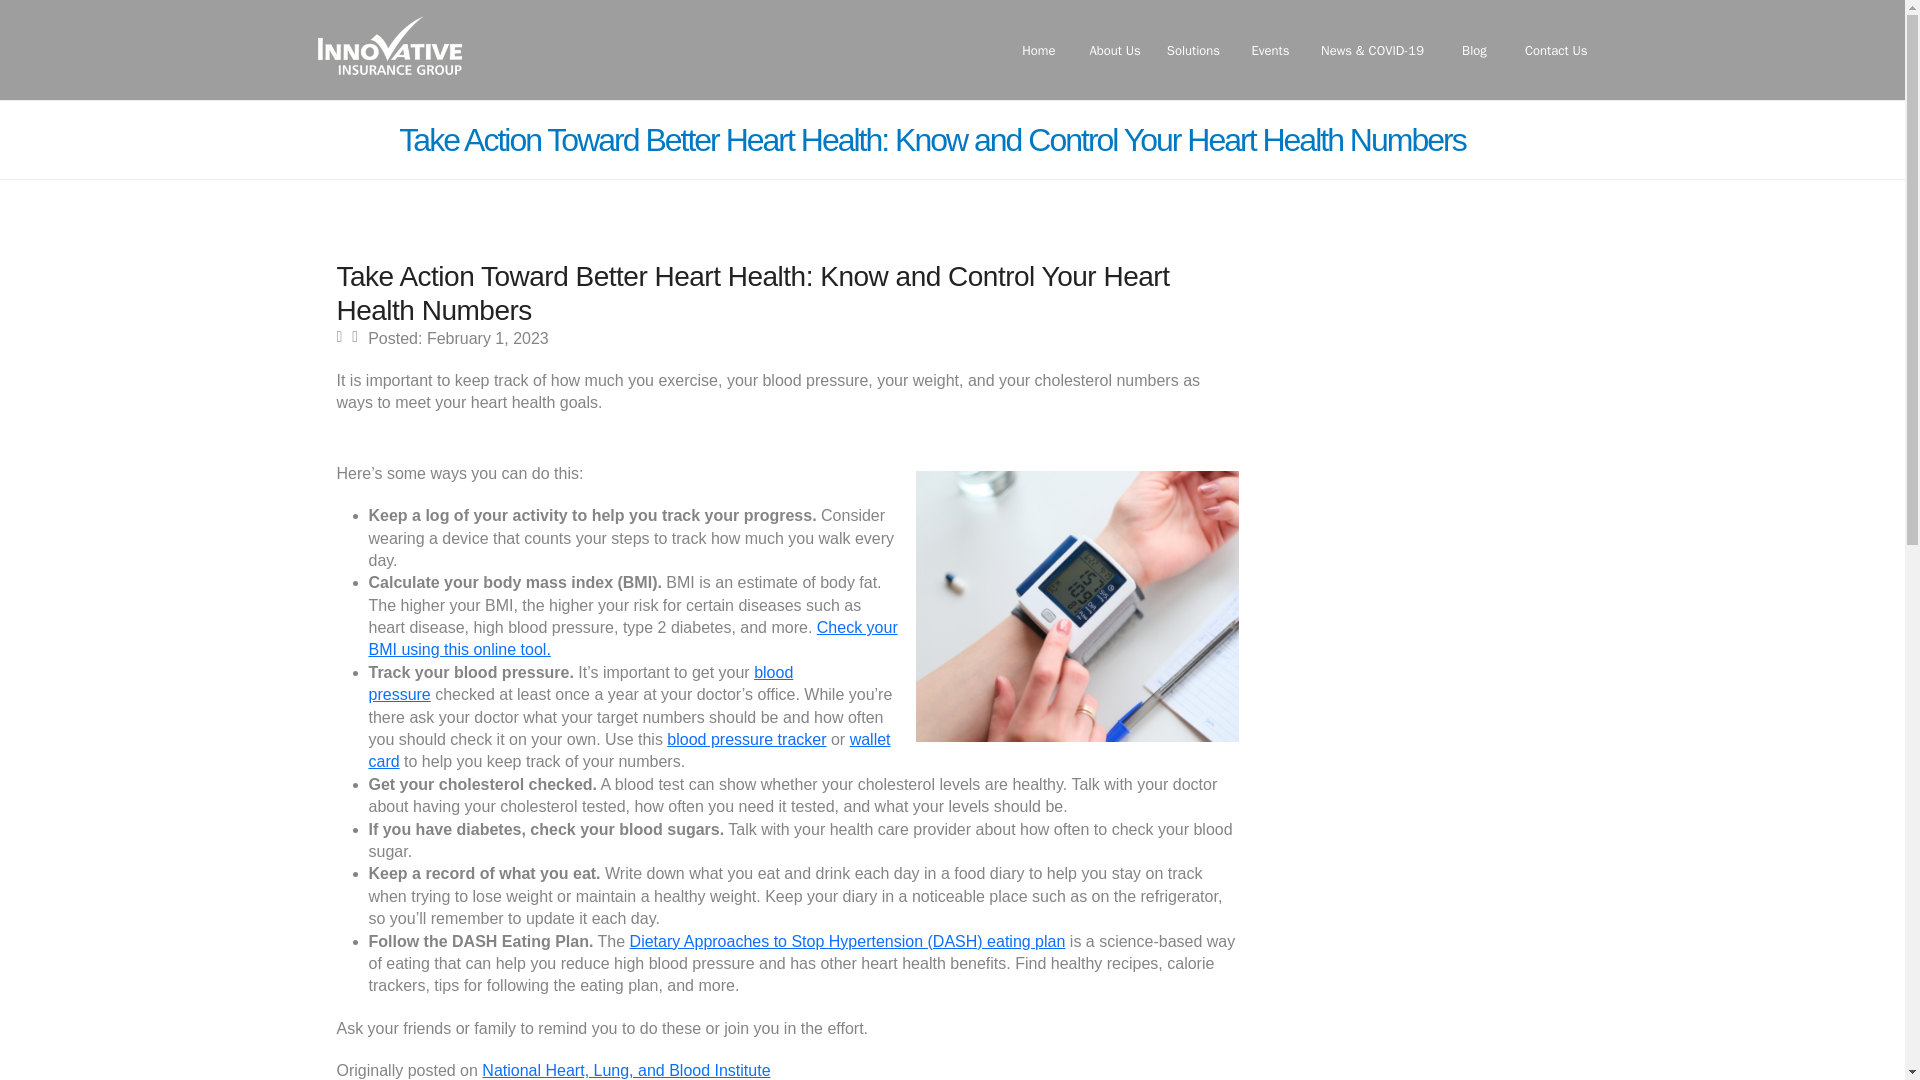 The width and height of the screenshot is (1920, 1080). I want to click on Check your BMI using this online tool., so click(632, 638).